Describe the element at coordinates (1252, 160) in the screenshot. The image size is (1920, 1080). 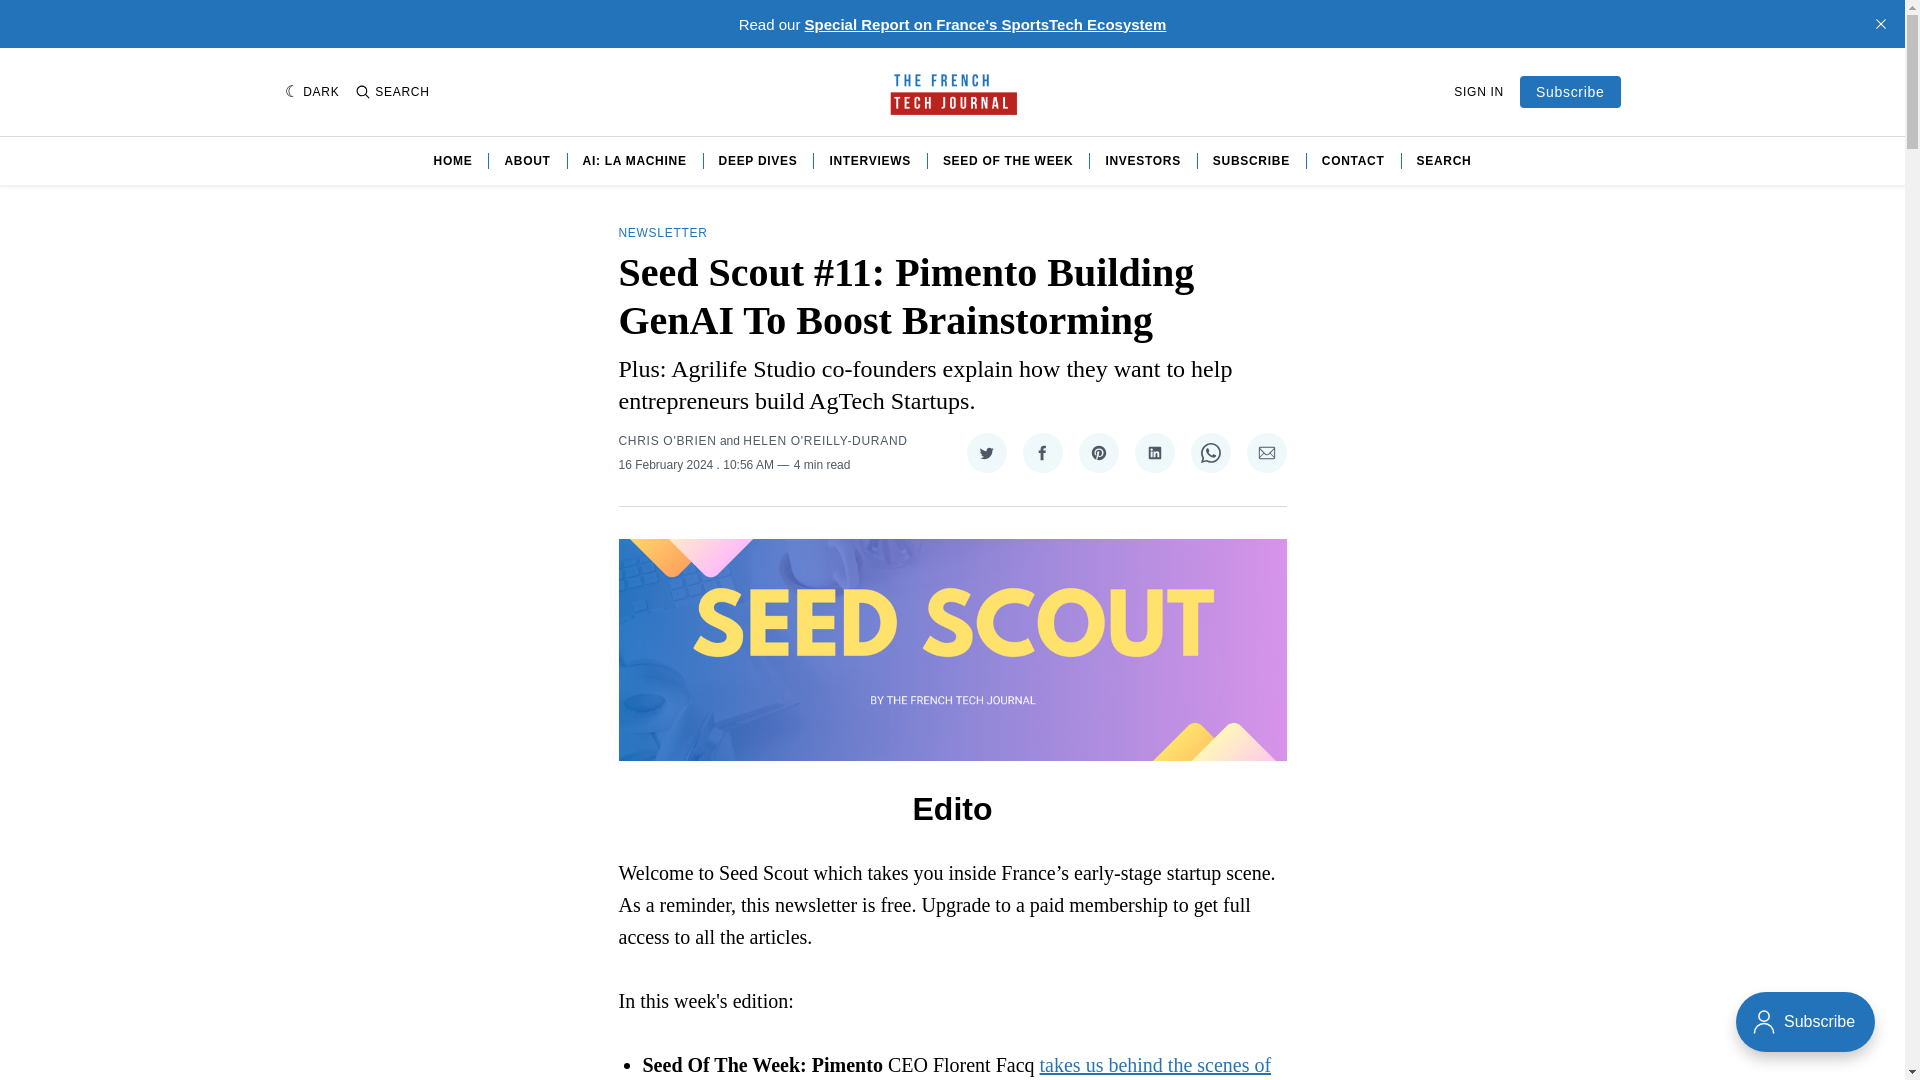
I see `SUBSCRIBE` at that location.